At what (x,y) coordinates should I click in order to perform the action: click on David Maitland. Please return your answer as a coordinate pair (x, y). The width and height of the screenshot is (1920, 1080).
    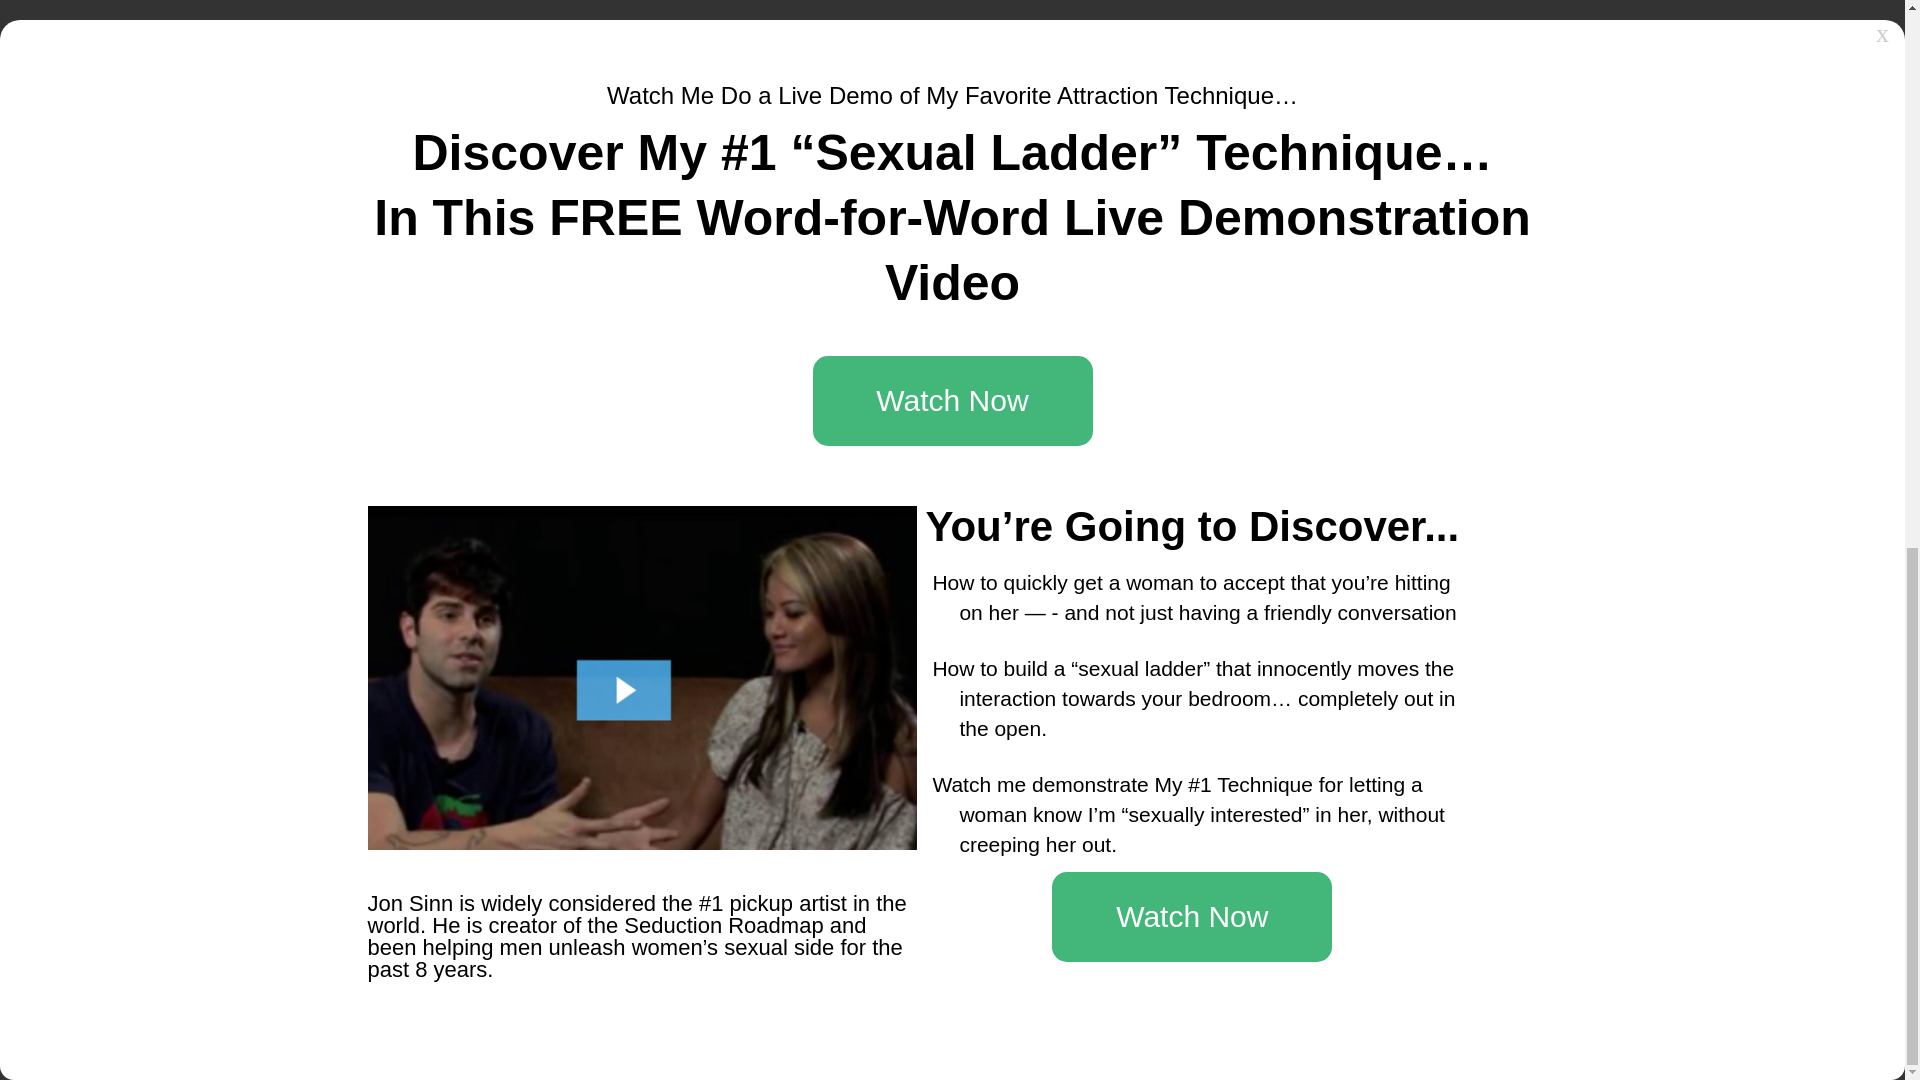
    Looking at the image, I should click on (1401, 864).